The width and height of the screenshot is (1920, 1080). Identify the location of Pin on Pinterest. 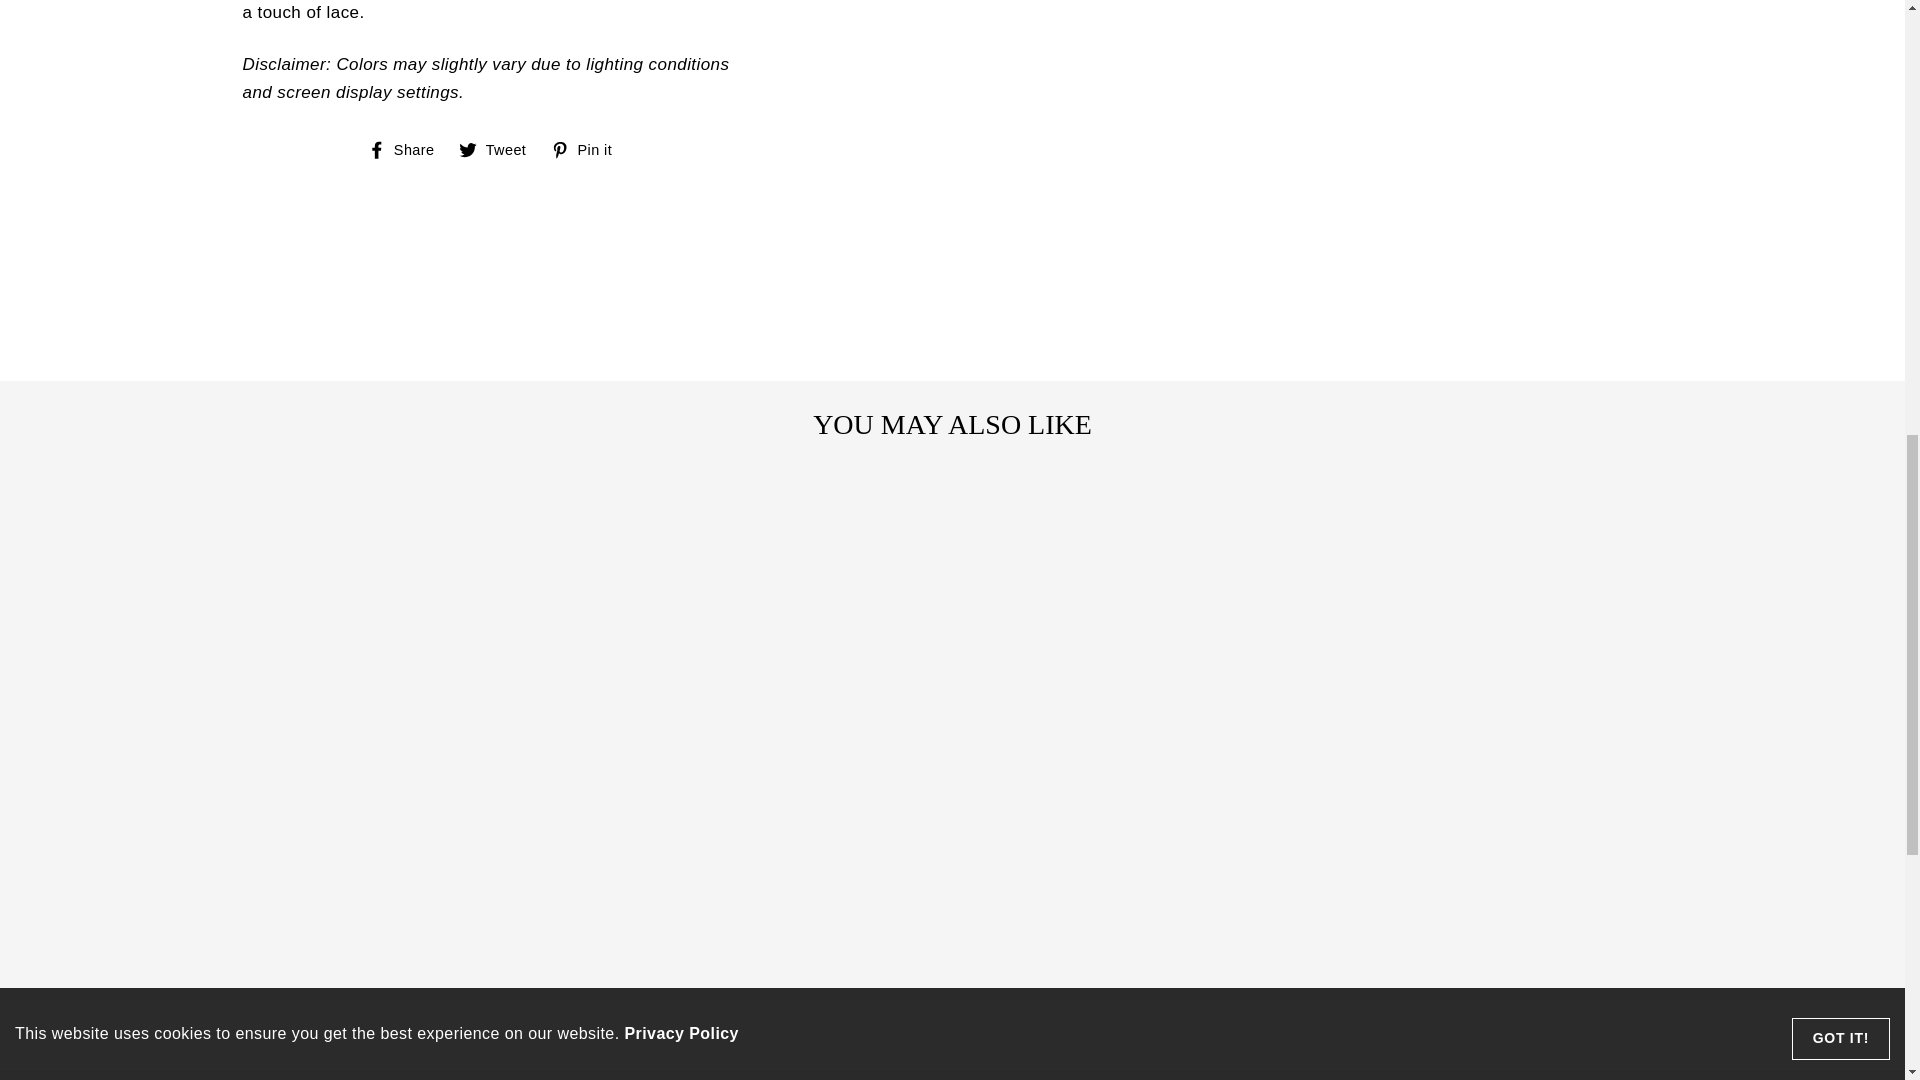
(589, 150).